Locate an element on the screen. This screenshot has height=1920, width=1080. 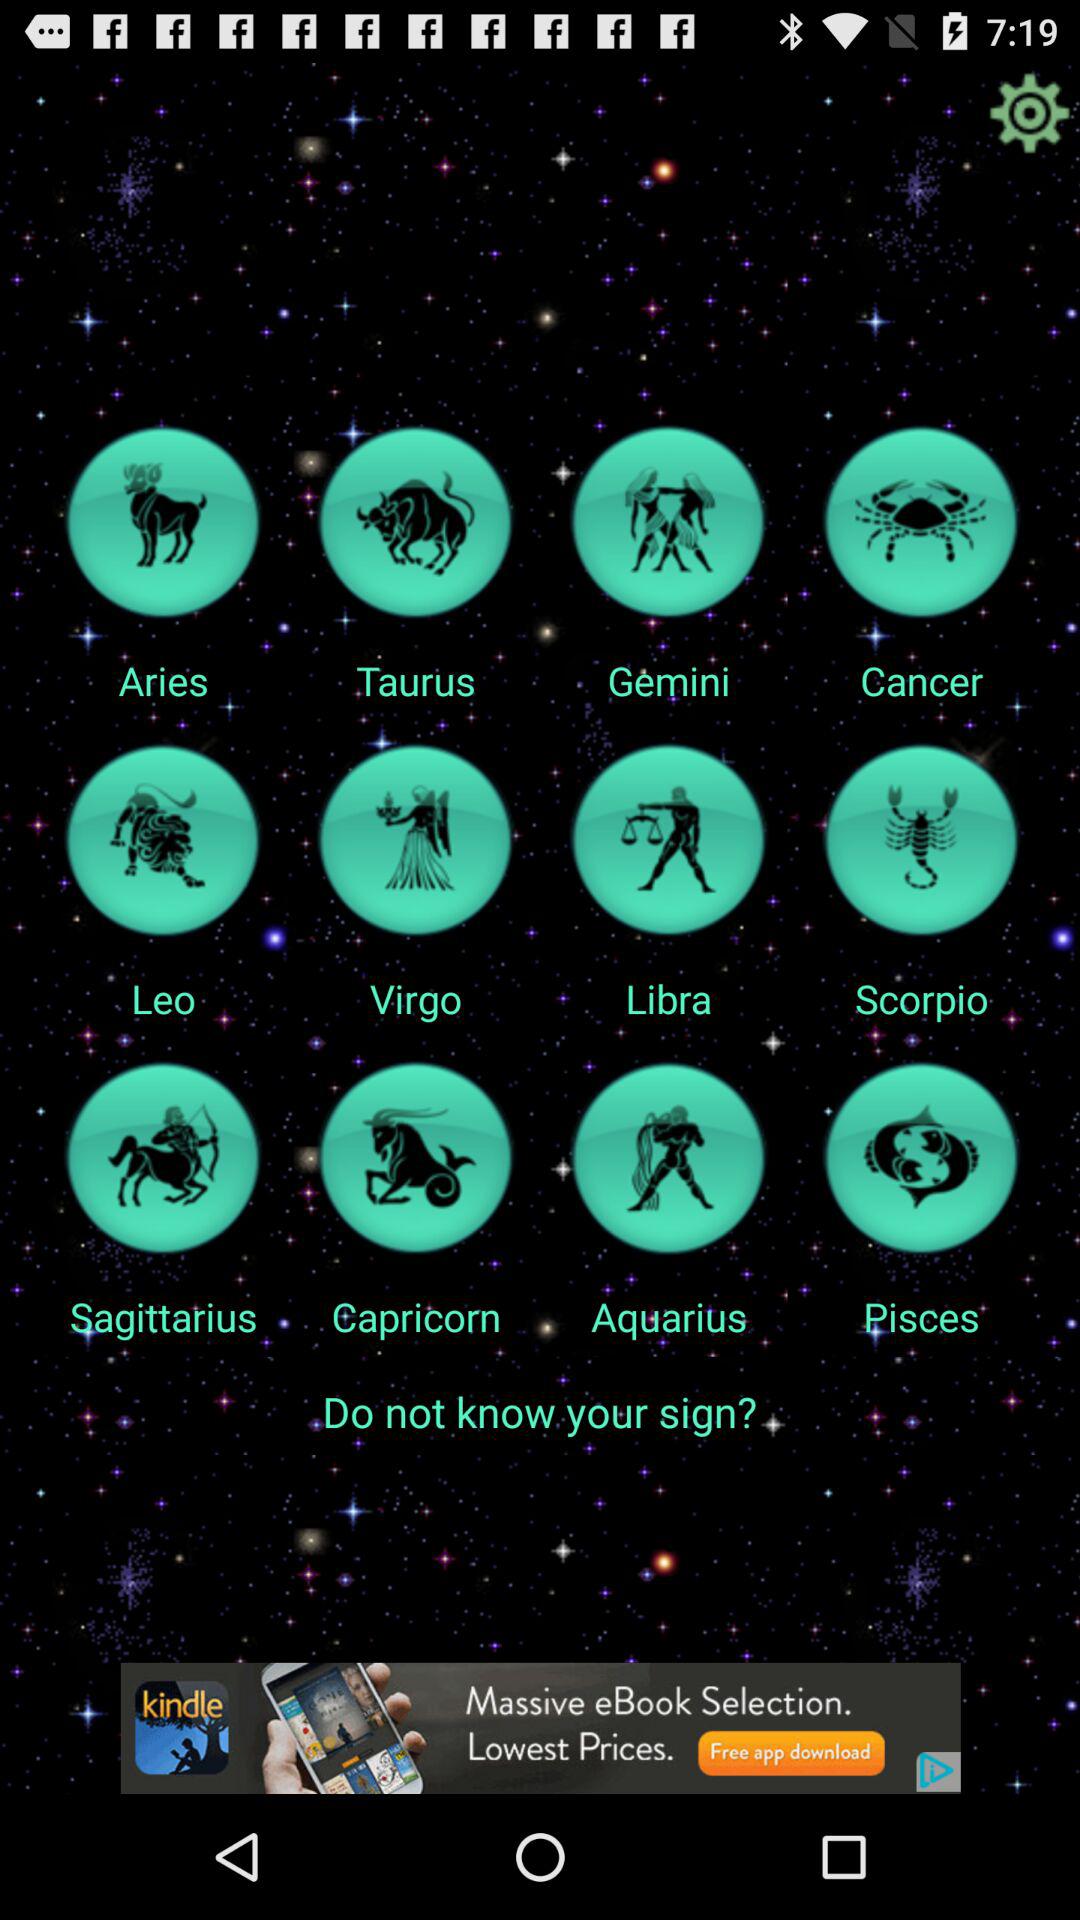
view advertisements is located at coordinates (540, 1728).